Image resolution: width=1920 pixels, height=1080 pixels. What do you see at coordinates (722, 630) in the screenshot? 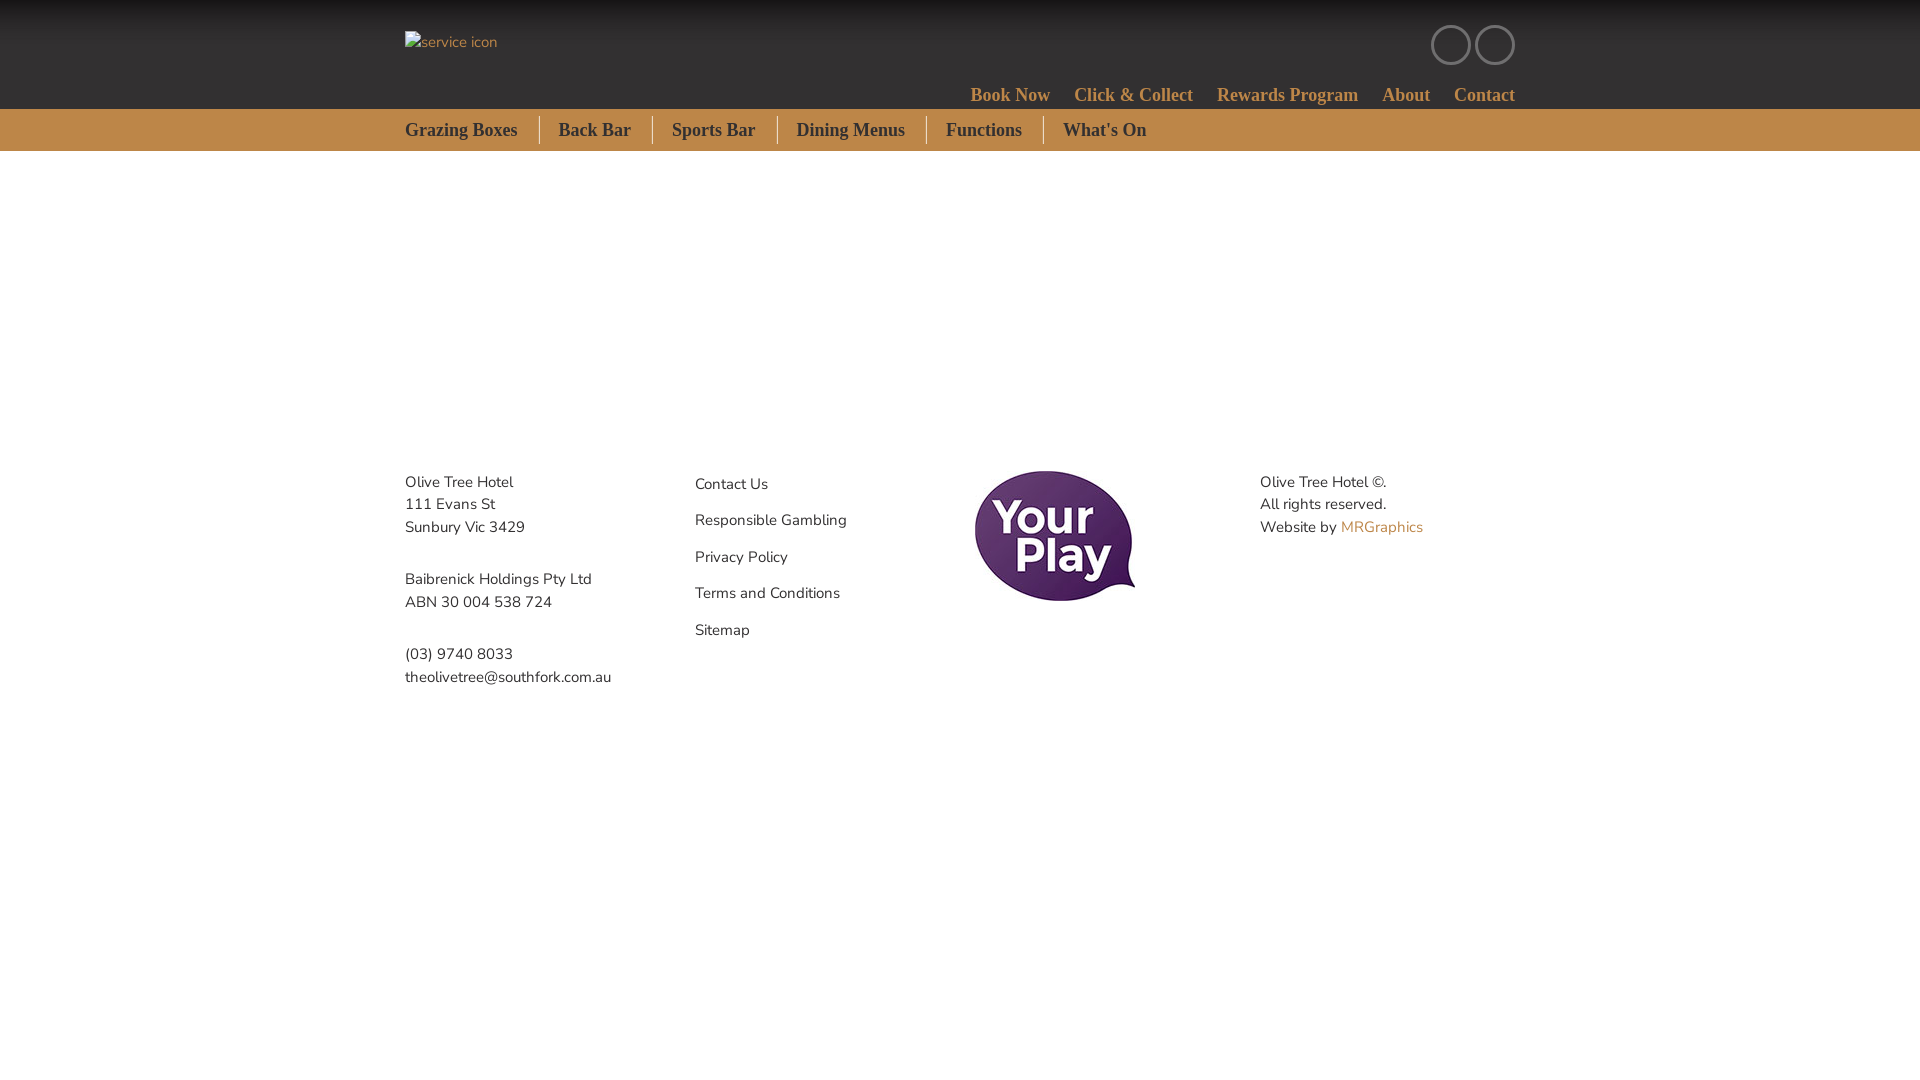
I see `Sitemap` at bounding box center [722, 630].